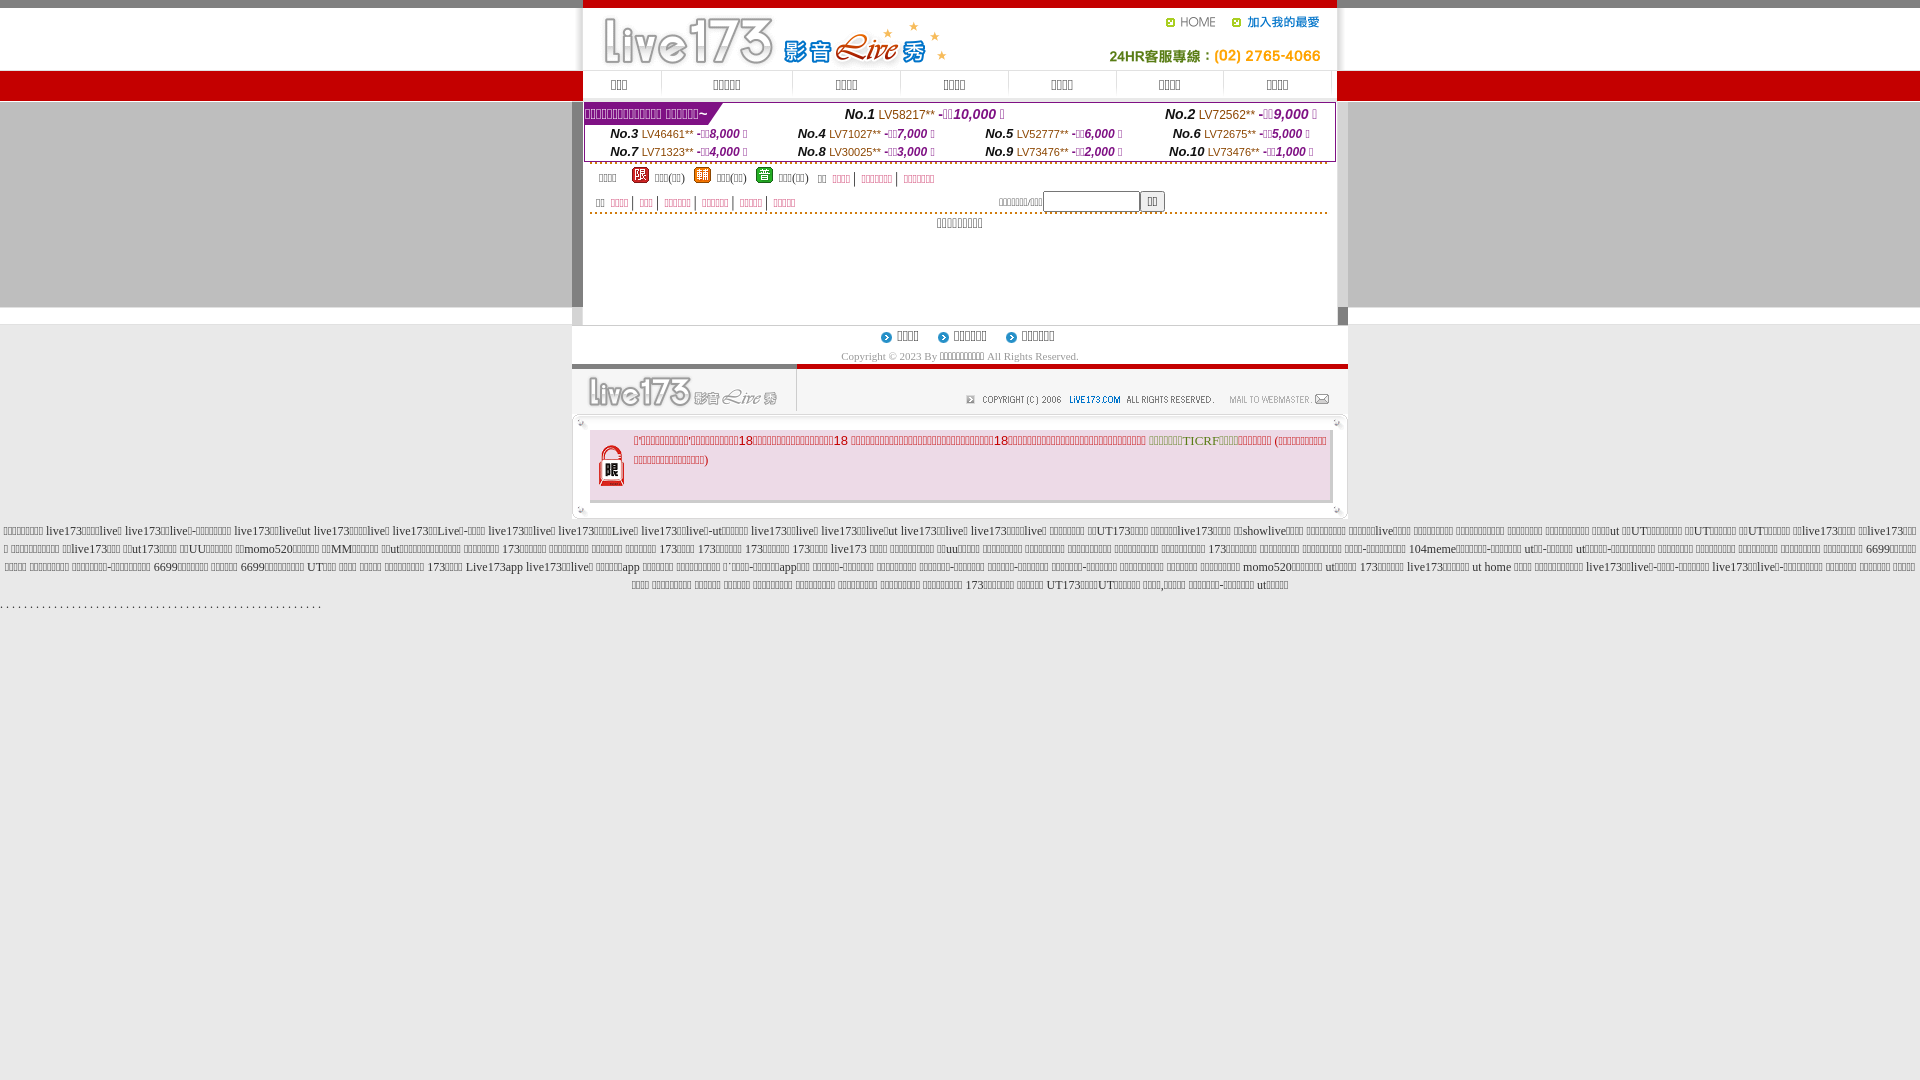  What do you see at coordinates (260, 604) in the screenshot?
I see `.` at bounding box center [260, 604].